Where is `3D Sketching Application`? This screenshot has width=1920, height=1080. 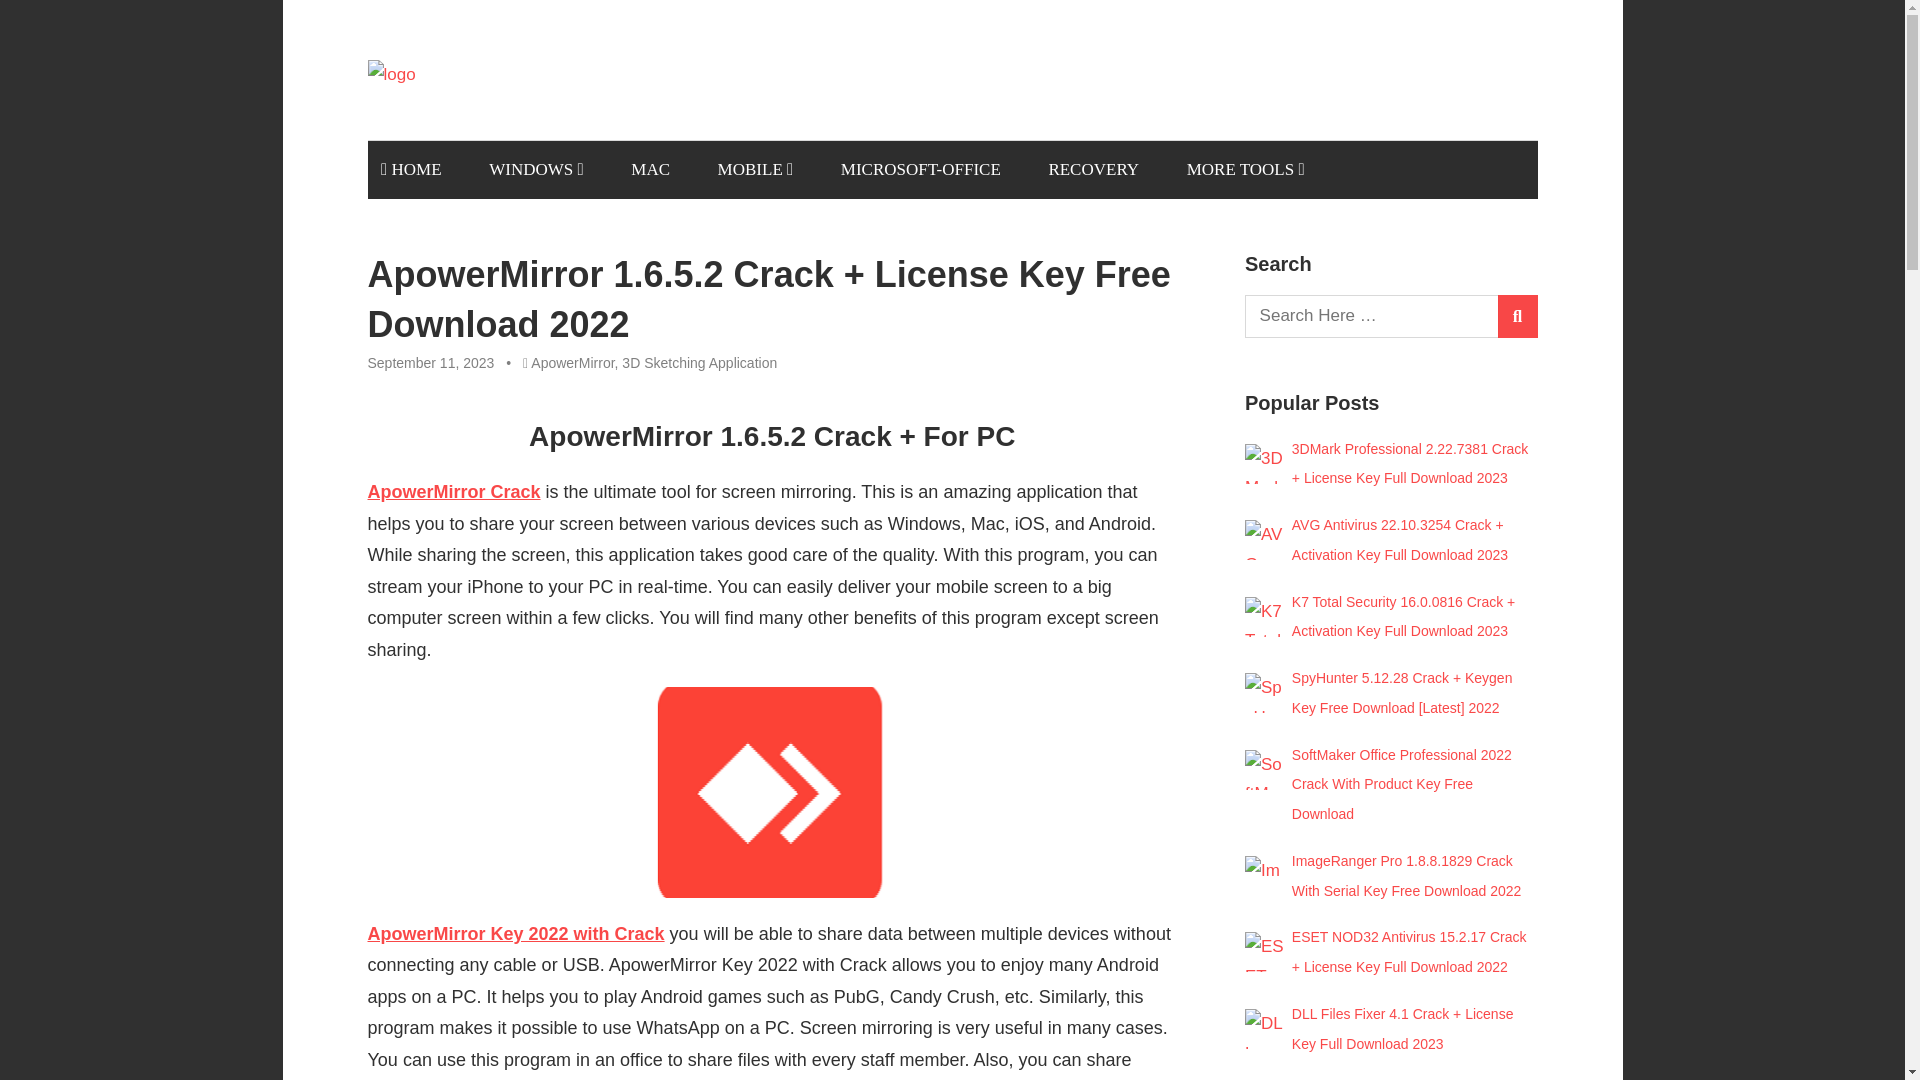 3D Sketching Application is located at coordinates (700, 363).